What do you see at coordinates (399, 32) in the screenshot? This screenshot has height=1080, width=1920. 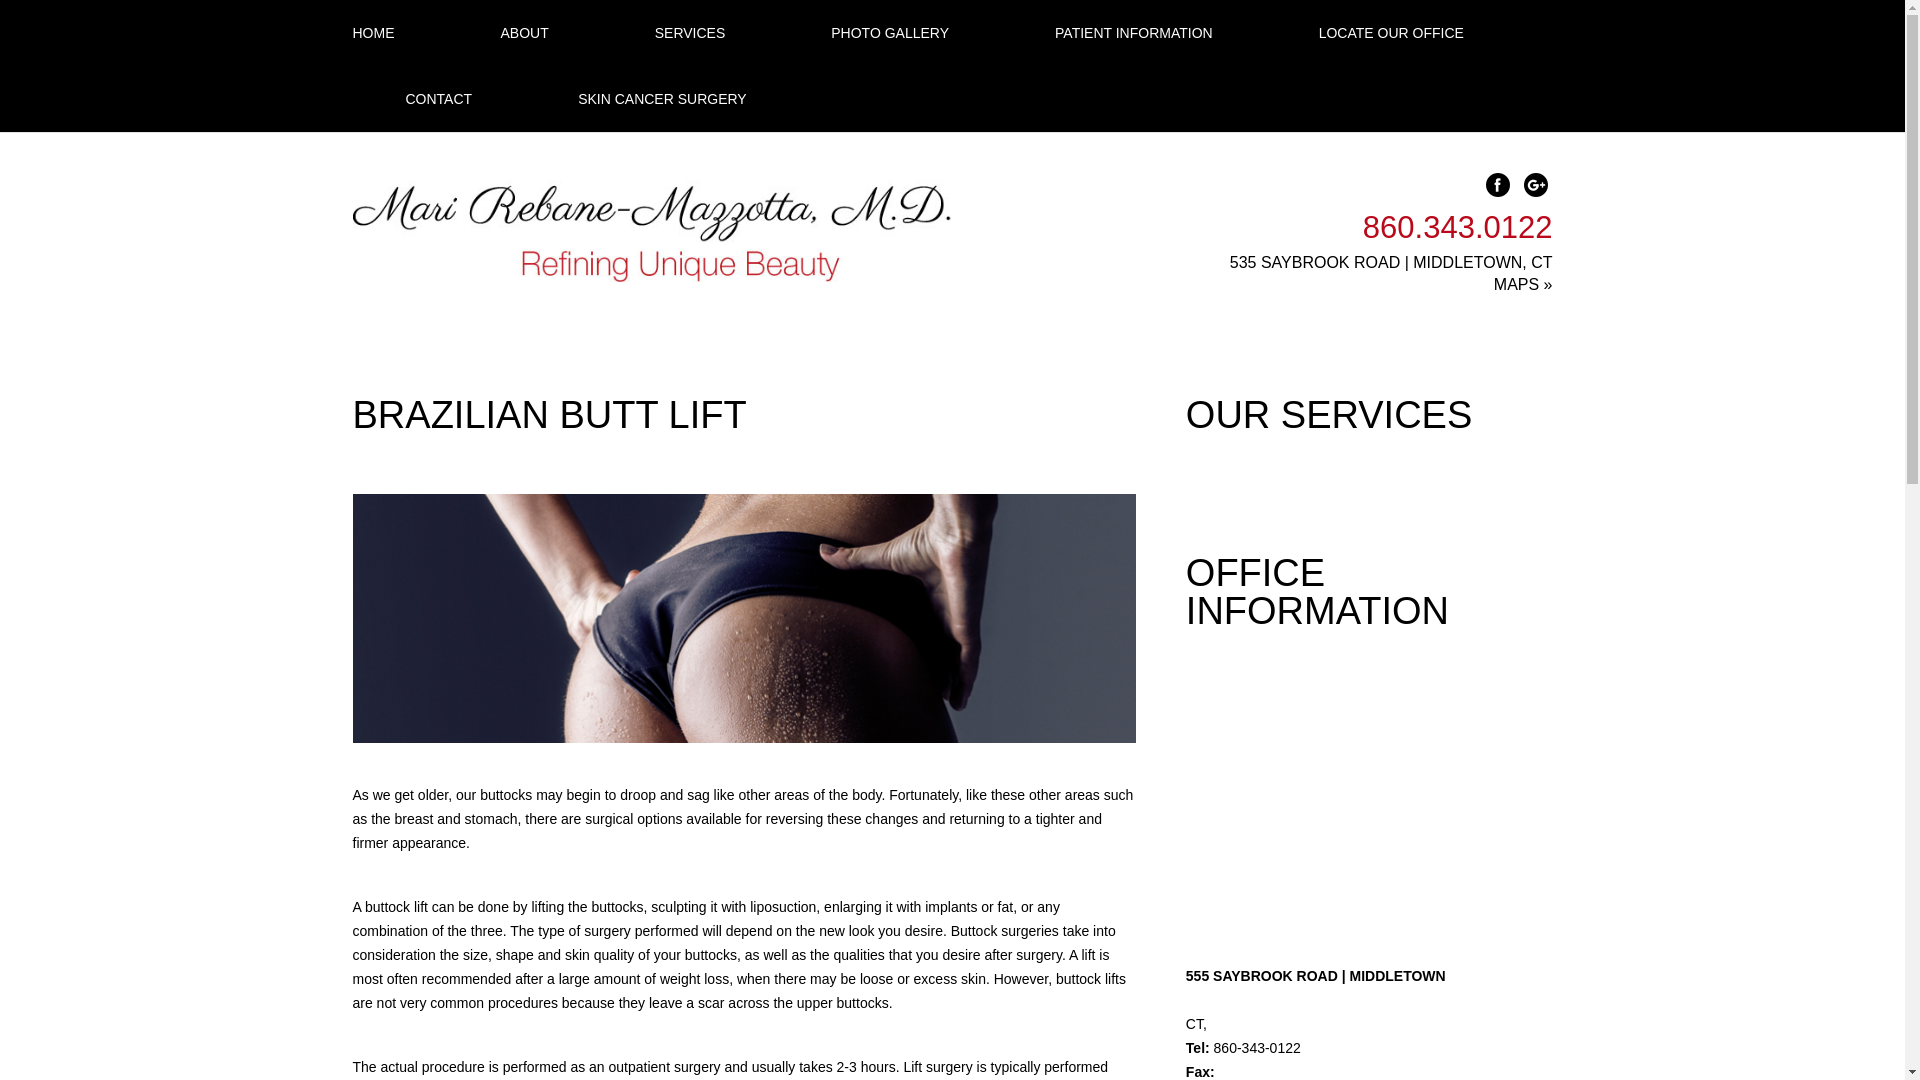 I see `HOME` at bounding box center [399, 32].